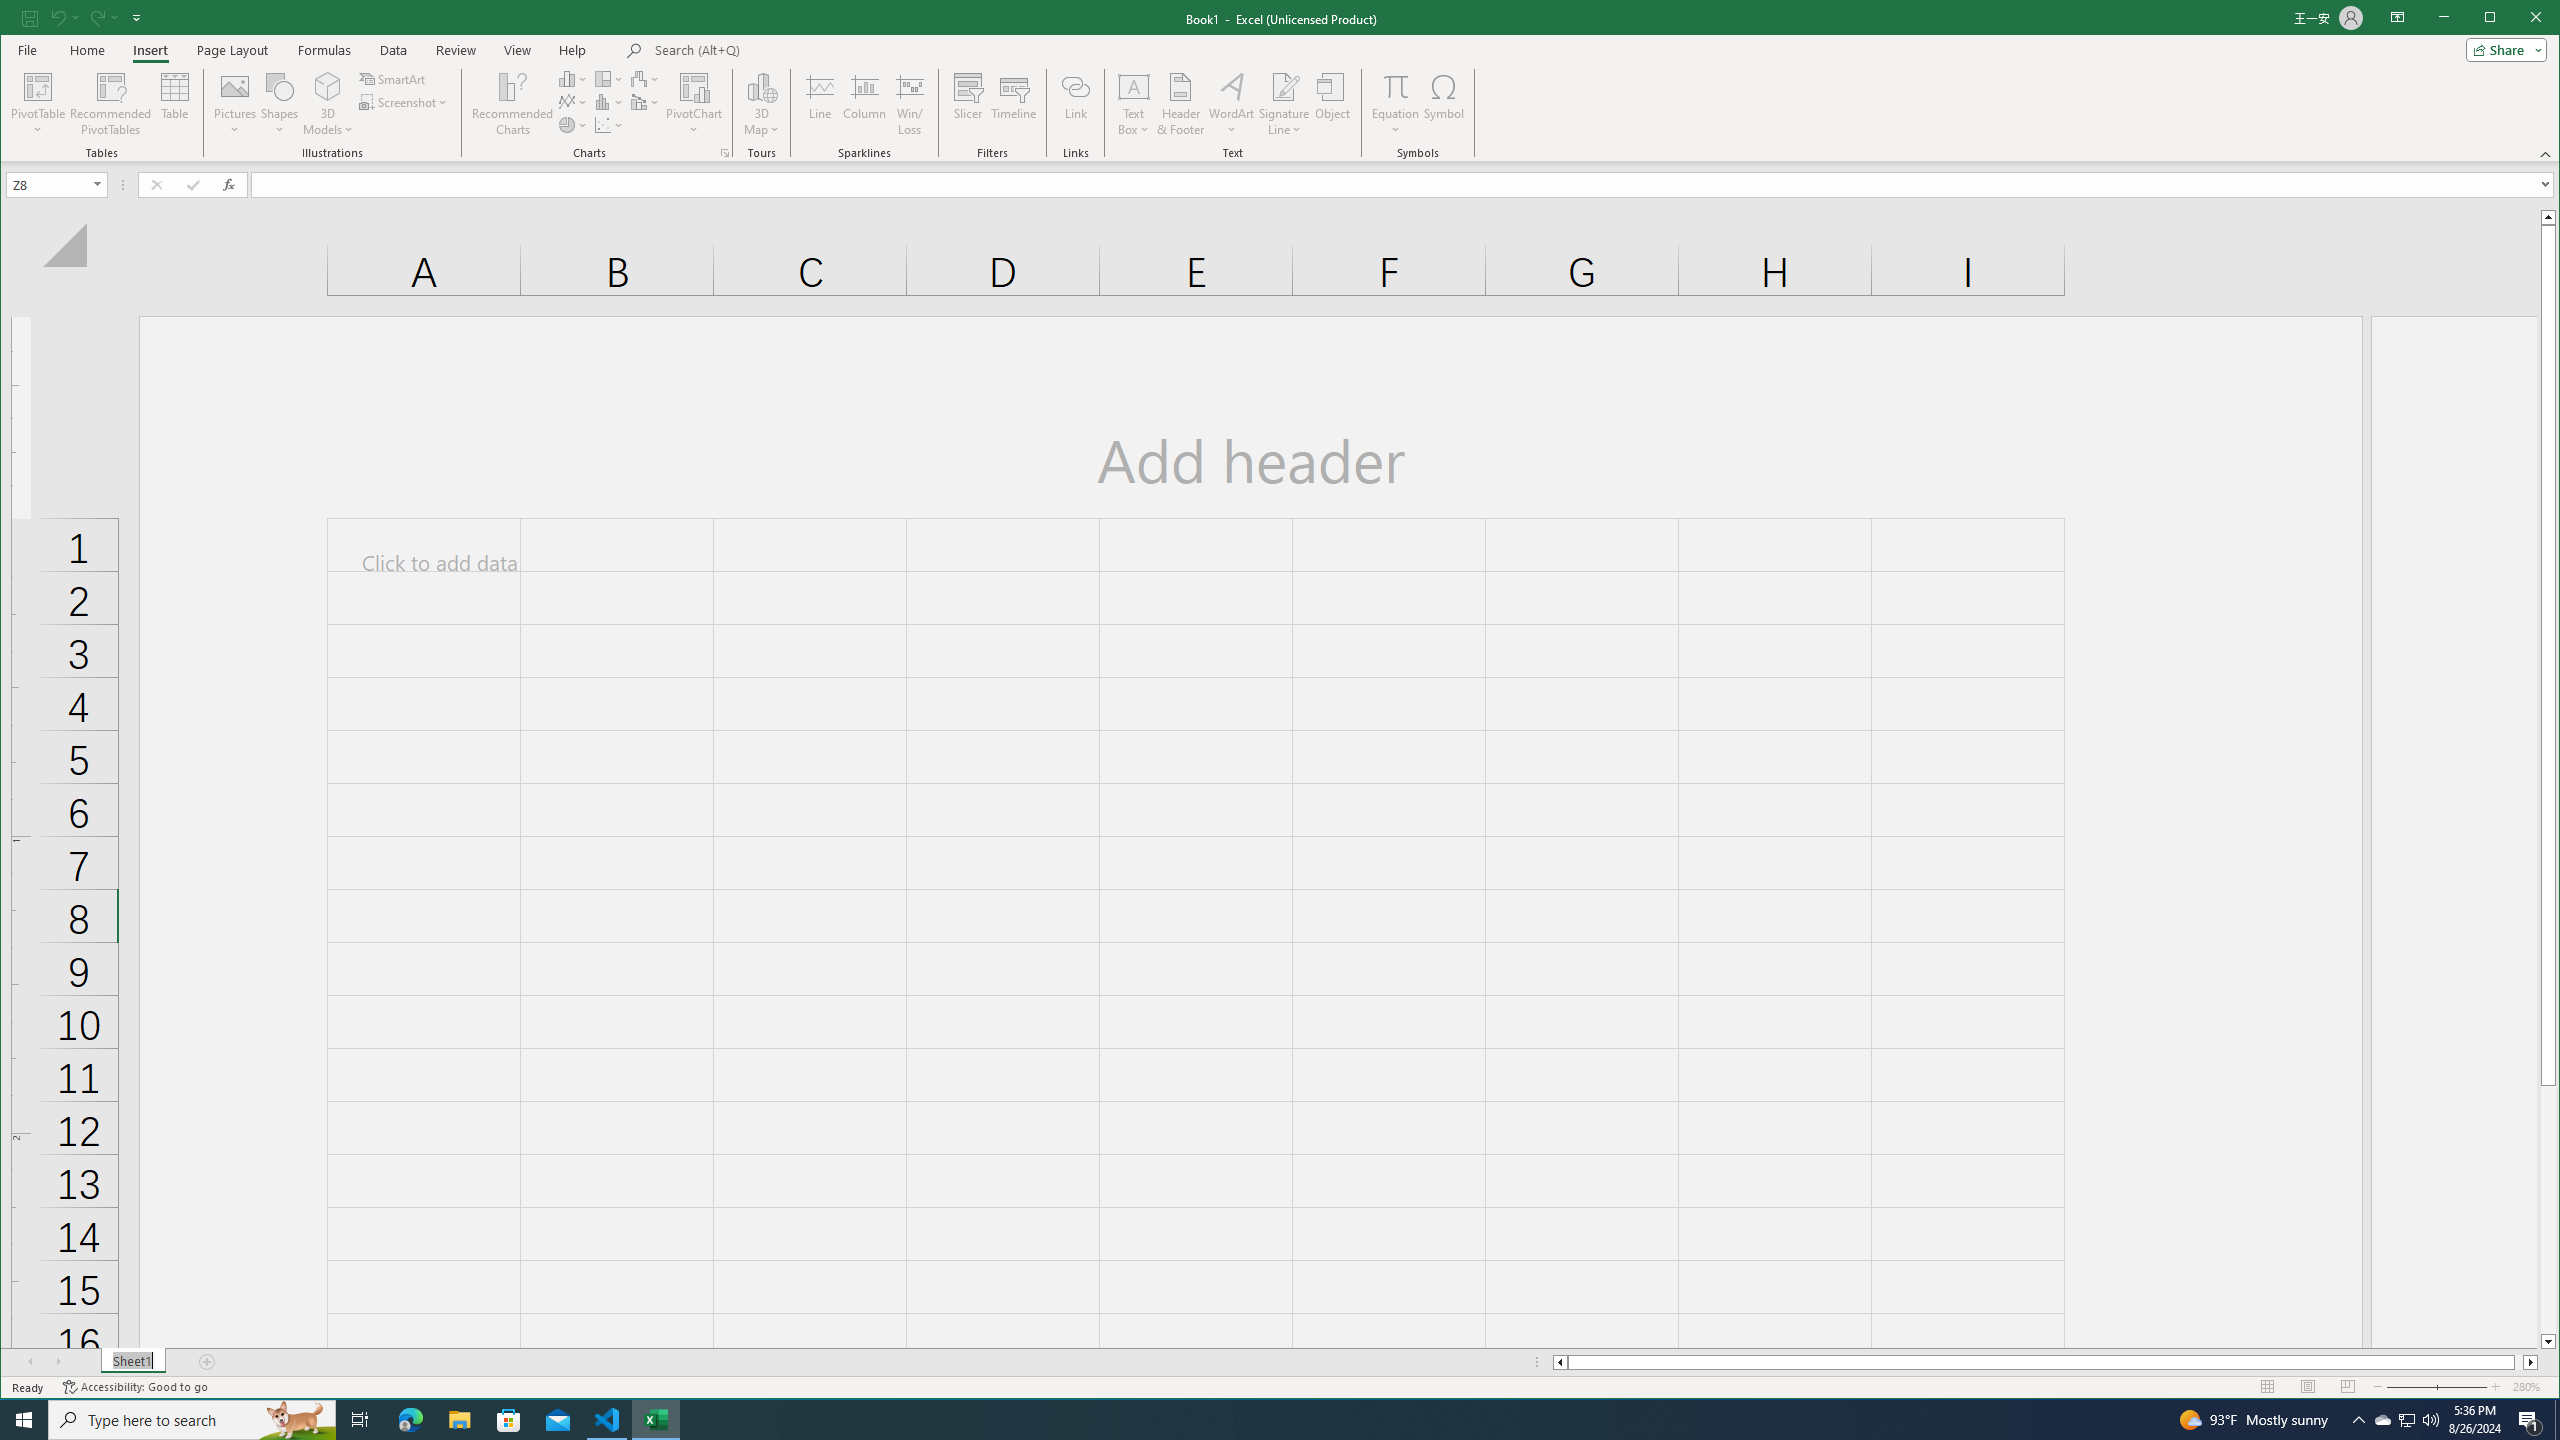  I want to click on Timeline, so click(1014, 104).